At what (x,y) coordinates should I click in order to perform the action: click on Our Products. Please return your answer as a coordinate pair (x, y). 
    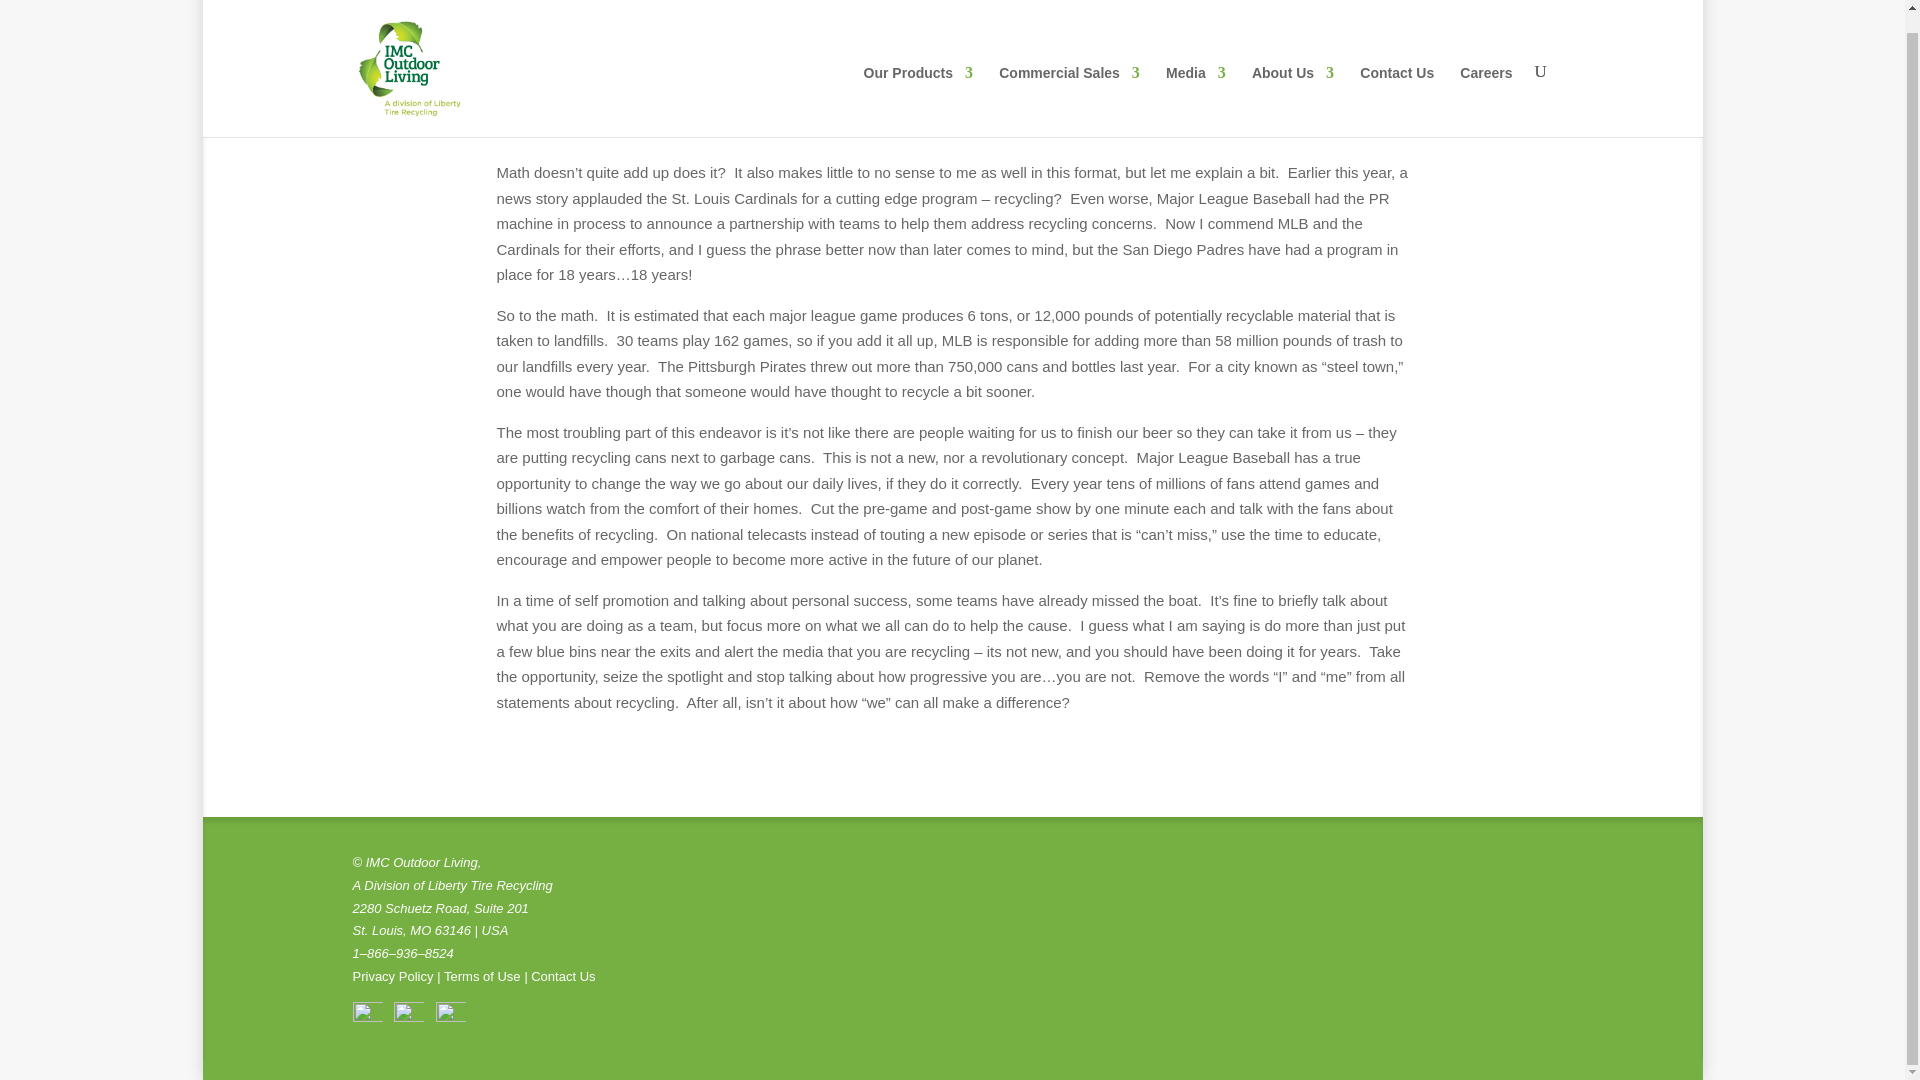
    Looking at the image, I should click on (918, 82).